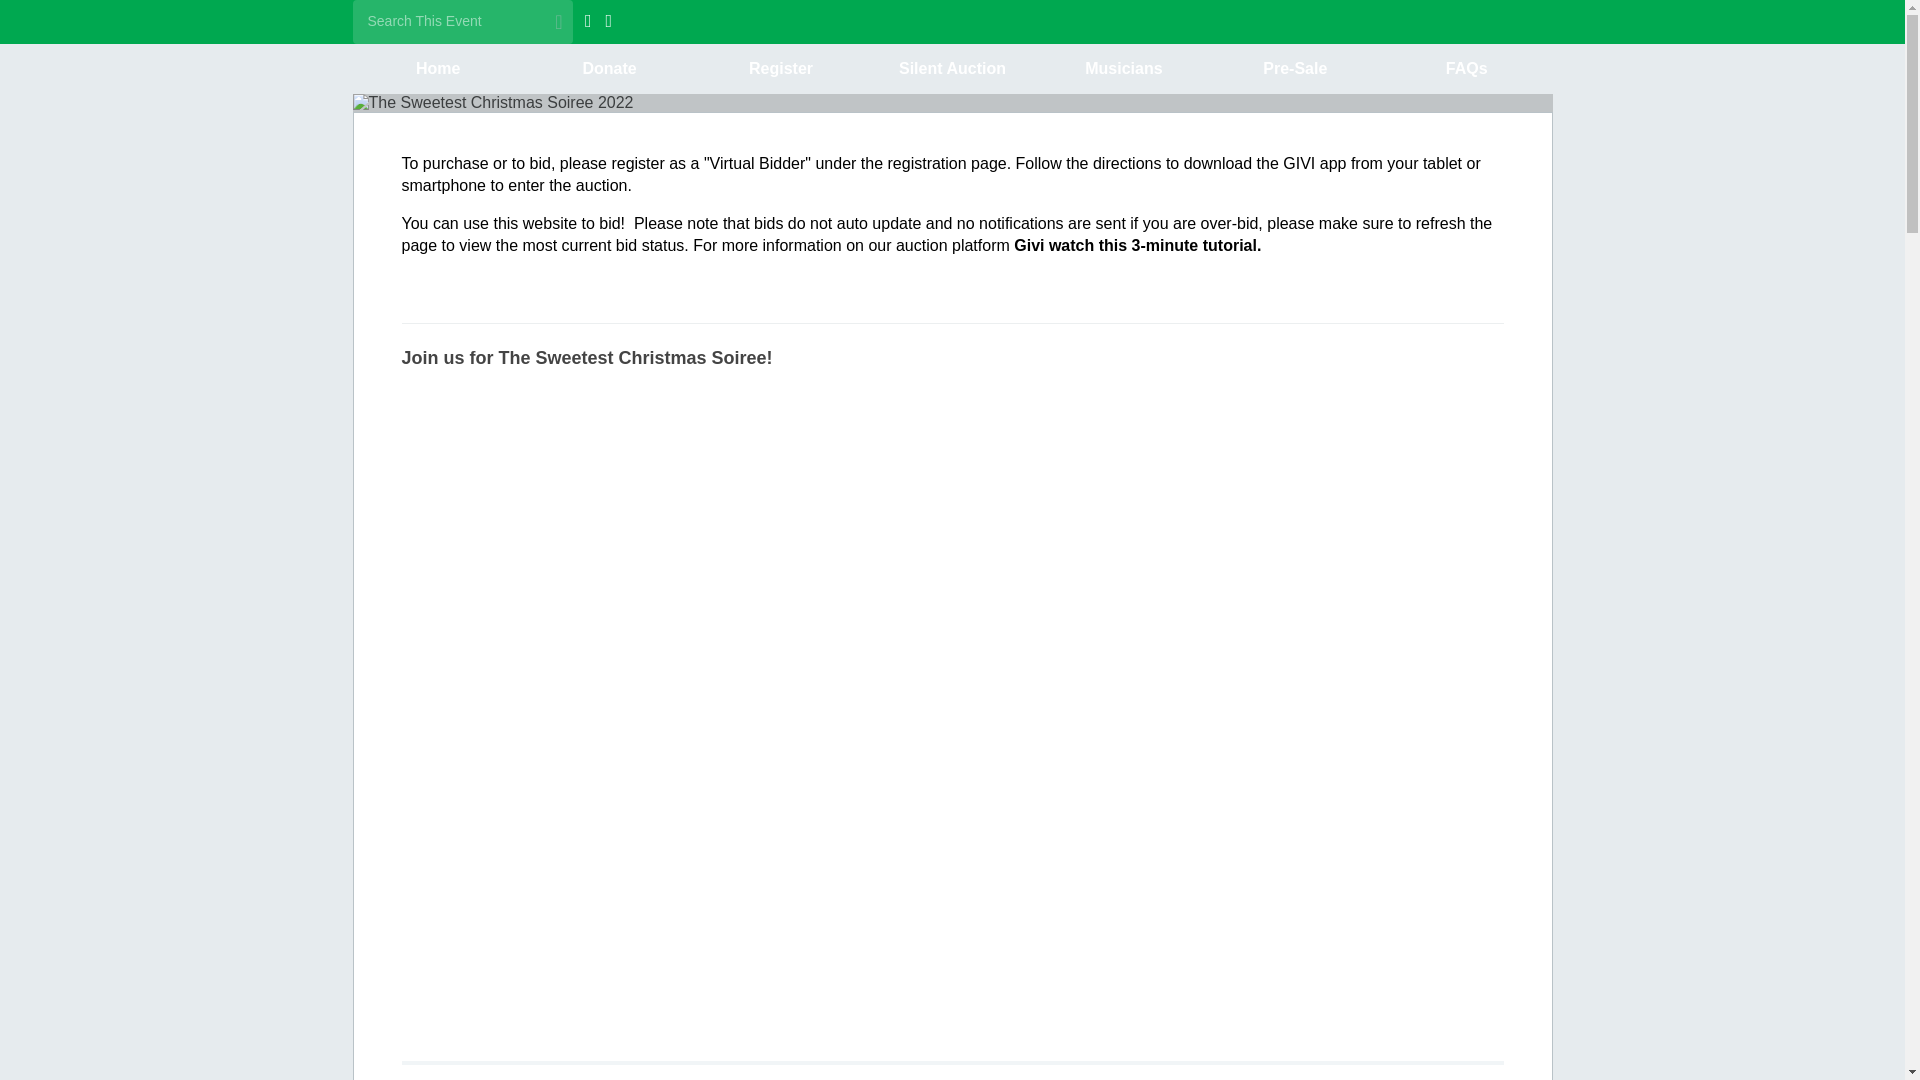  What do you see at coordinates (1294, 68) in the screenshot?
I see `Pre-Sale` at bounding box center [1294, 68].